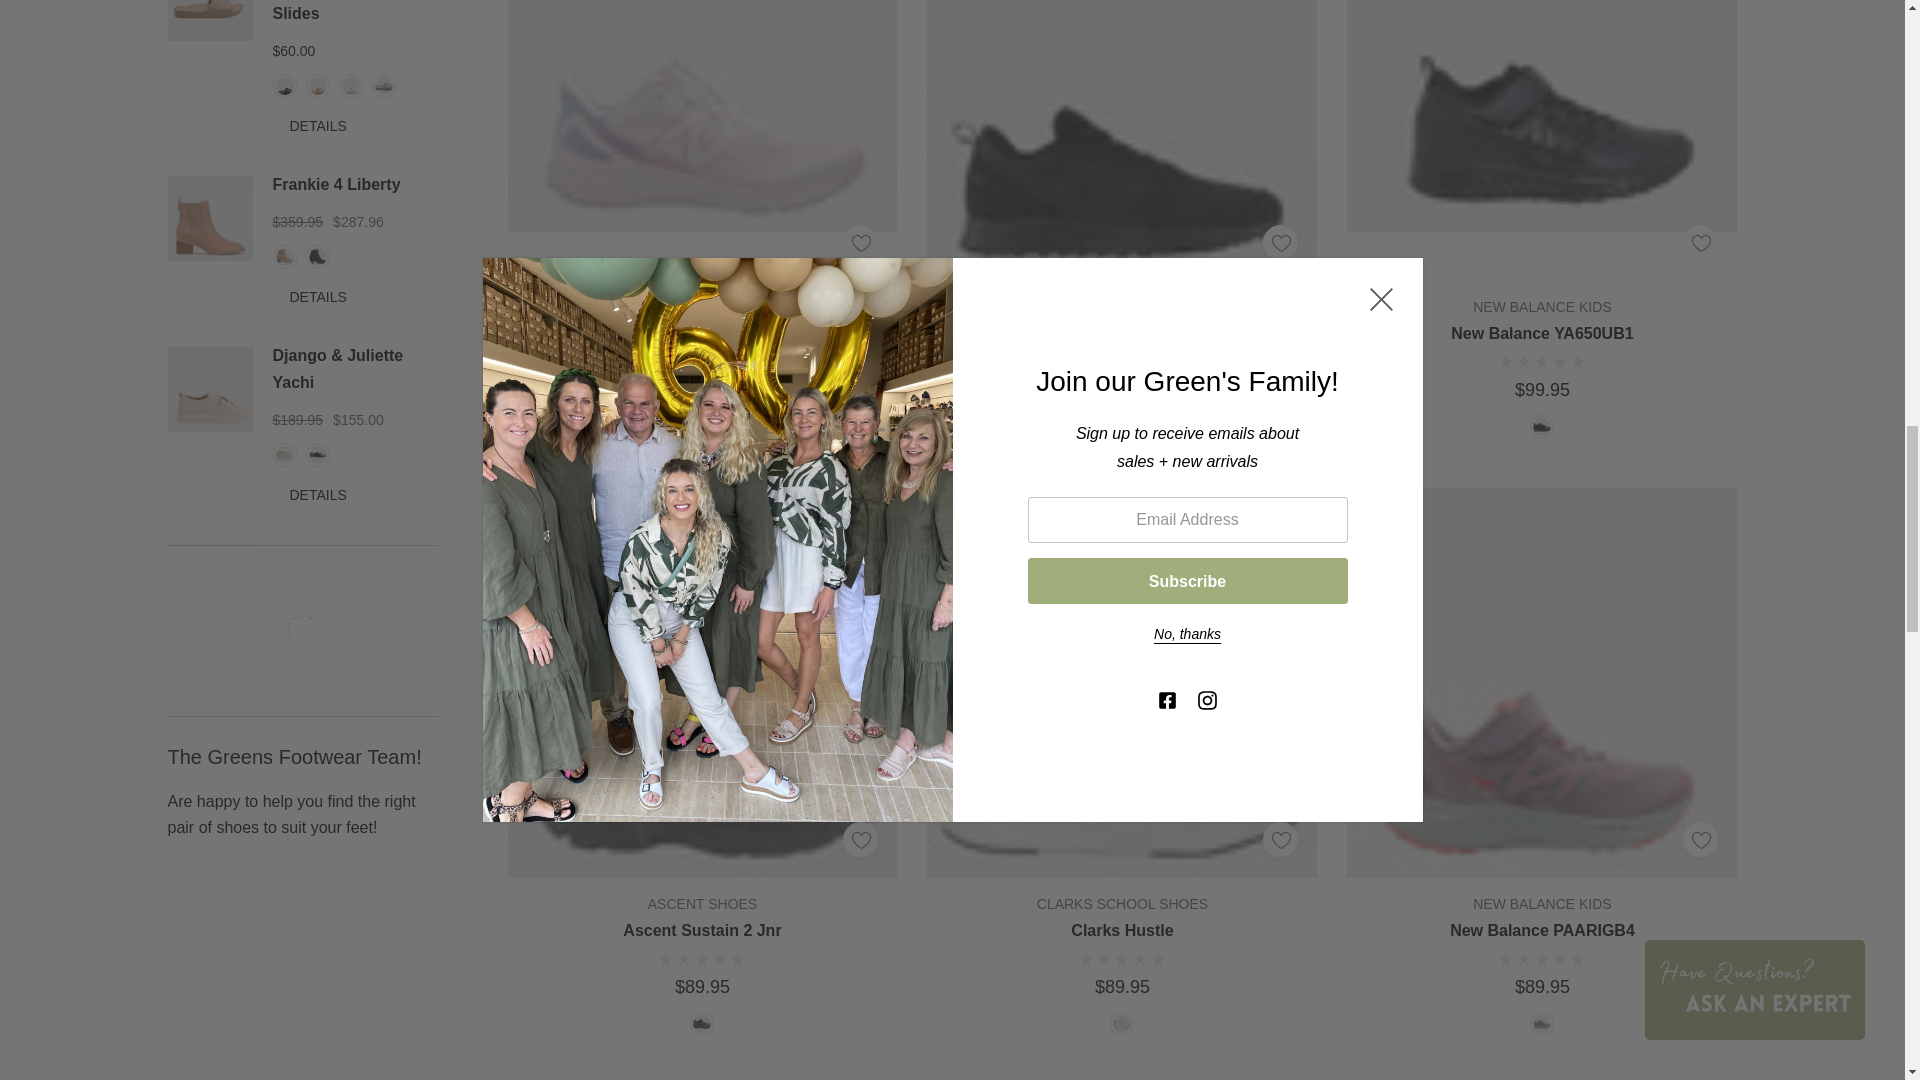  What do you see at coordinates (318, 454) in the screenshot?
I see `Black Black Patent` at bounding box center [318, 454].